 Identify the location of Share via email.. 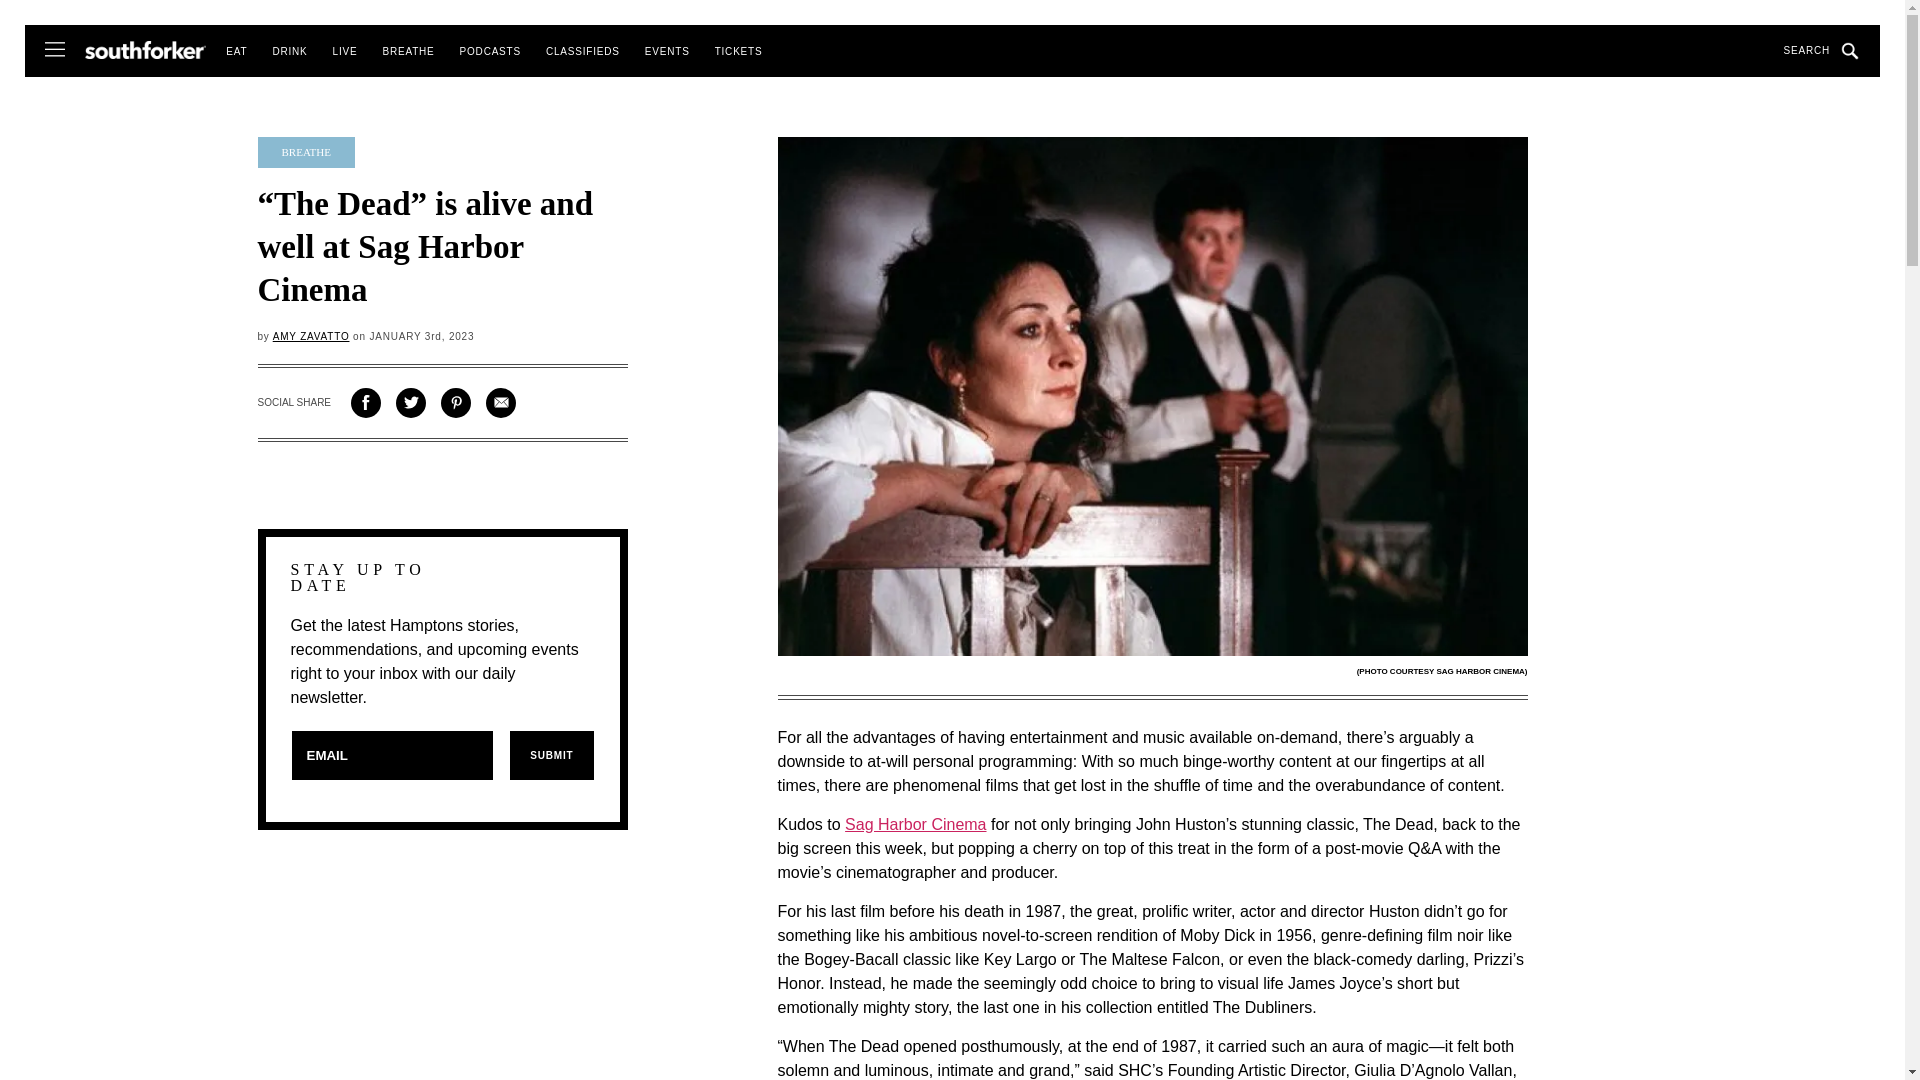
(500, 402).